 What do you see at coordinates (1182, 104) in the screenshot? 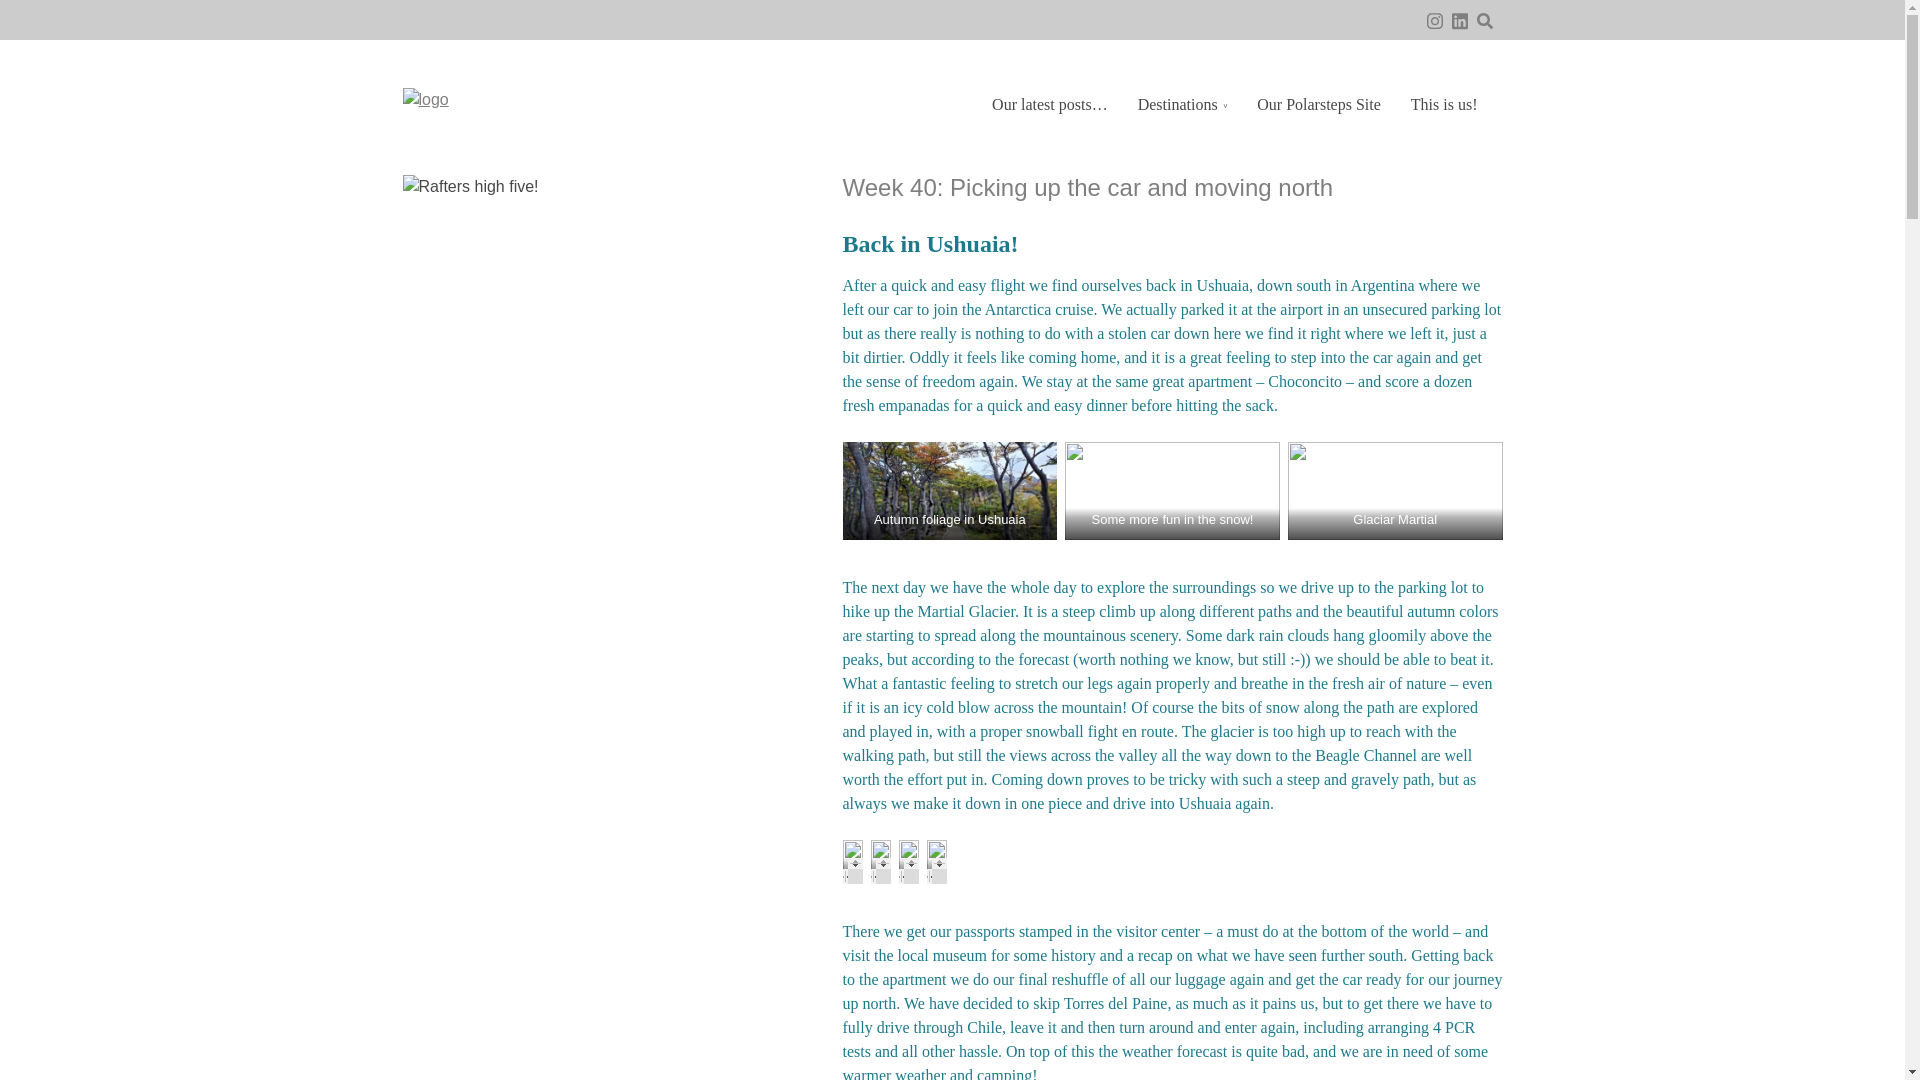
I see `Destinations` at bounding box center [1182, 104].